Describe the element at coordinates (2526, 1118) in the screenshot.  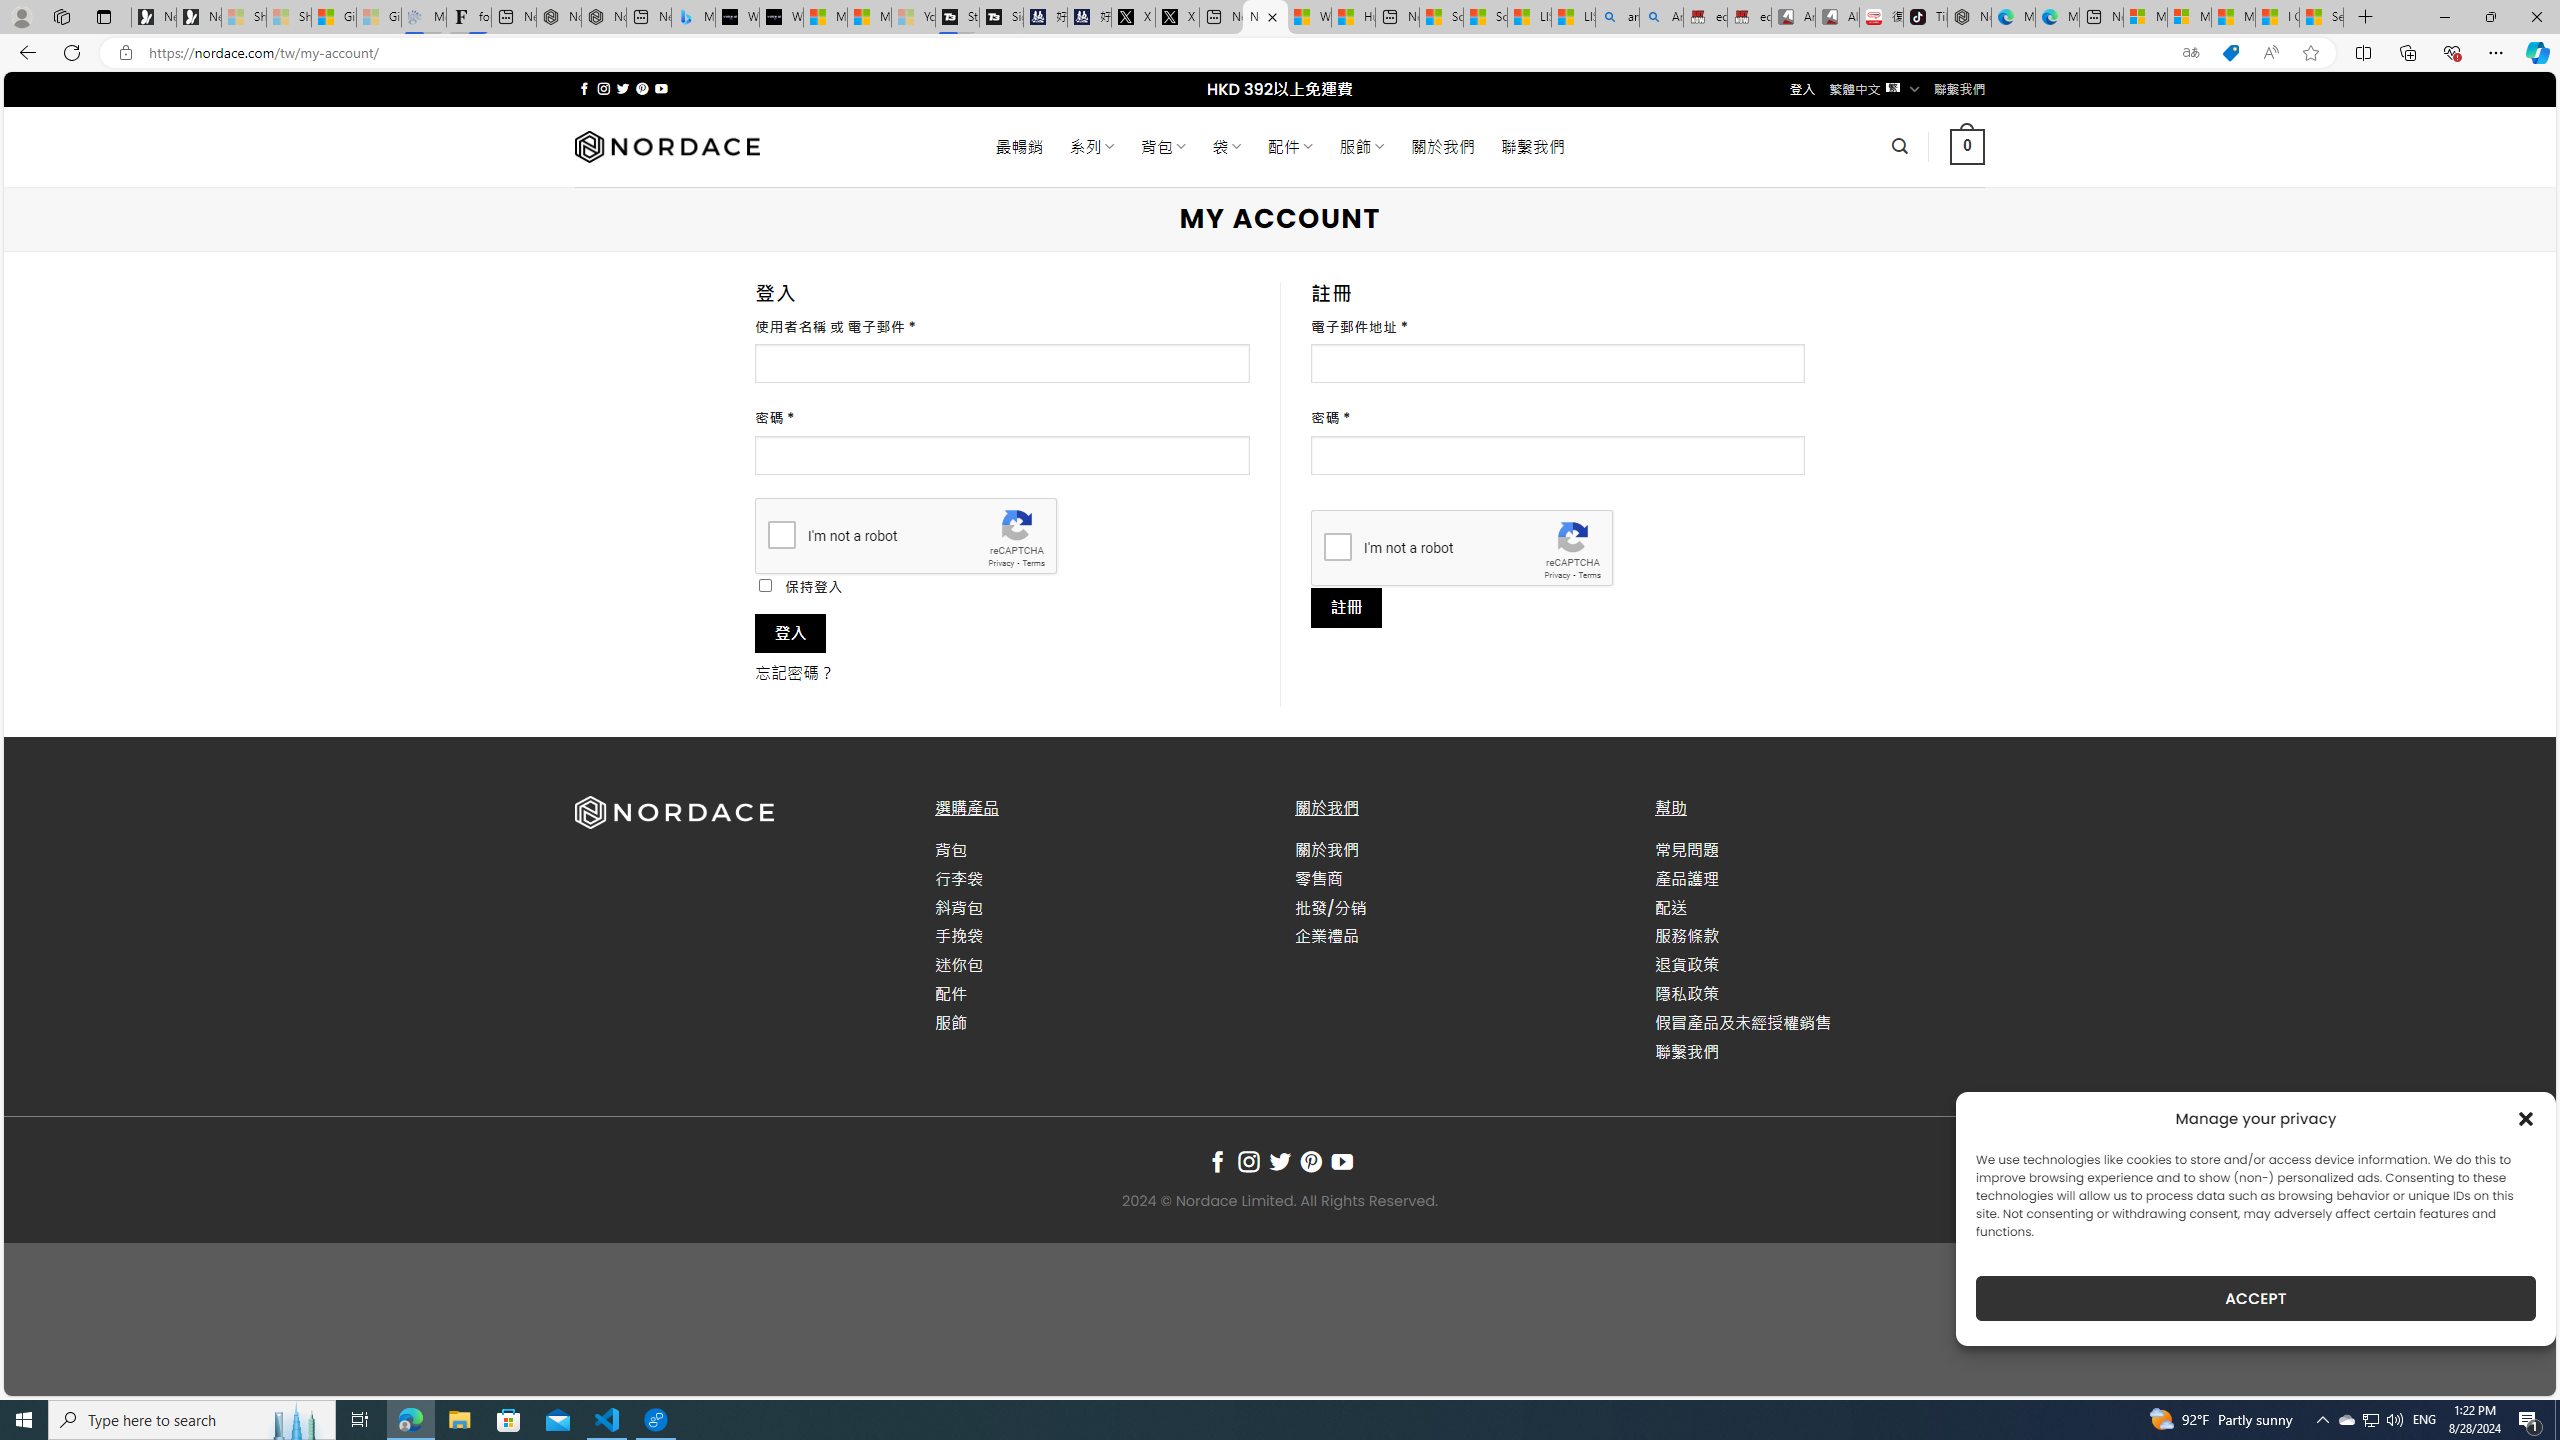
I see `Class: cmplz-close` at that location.